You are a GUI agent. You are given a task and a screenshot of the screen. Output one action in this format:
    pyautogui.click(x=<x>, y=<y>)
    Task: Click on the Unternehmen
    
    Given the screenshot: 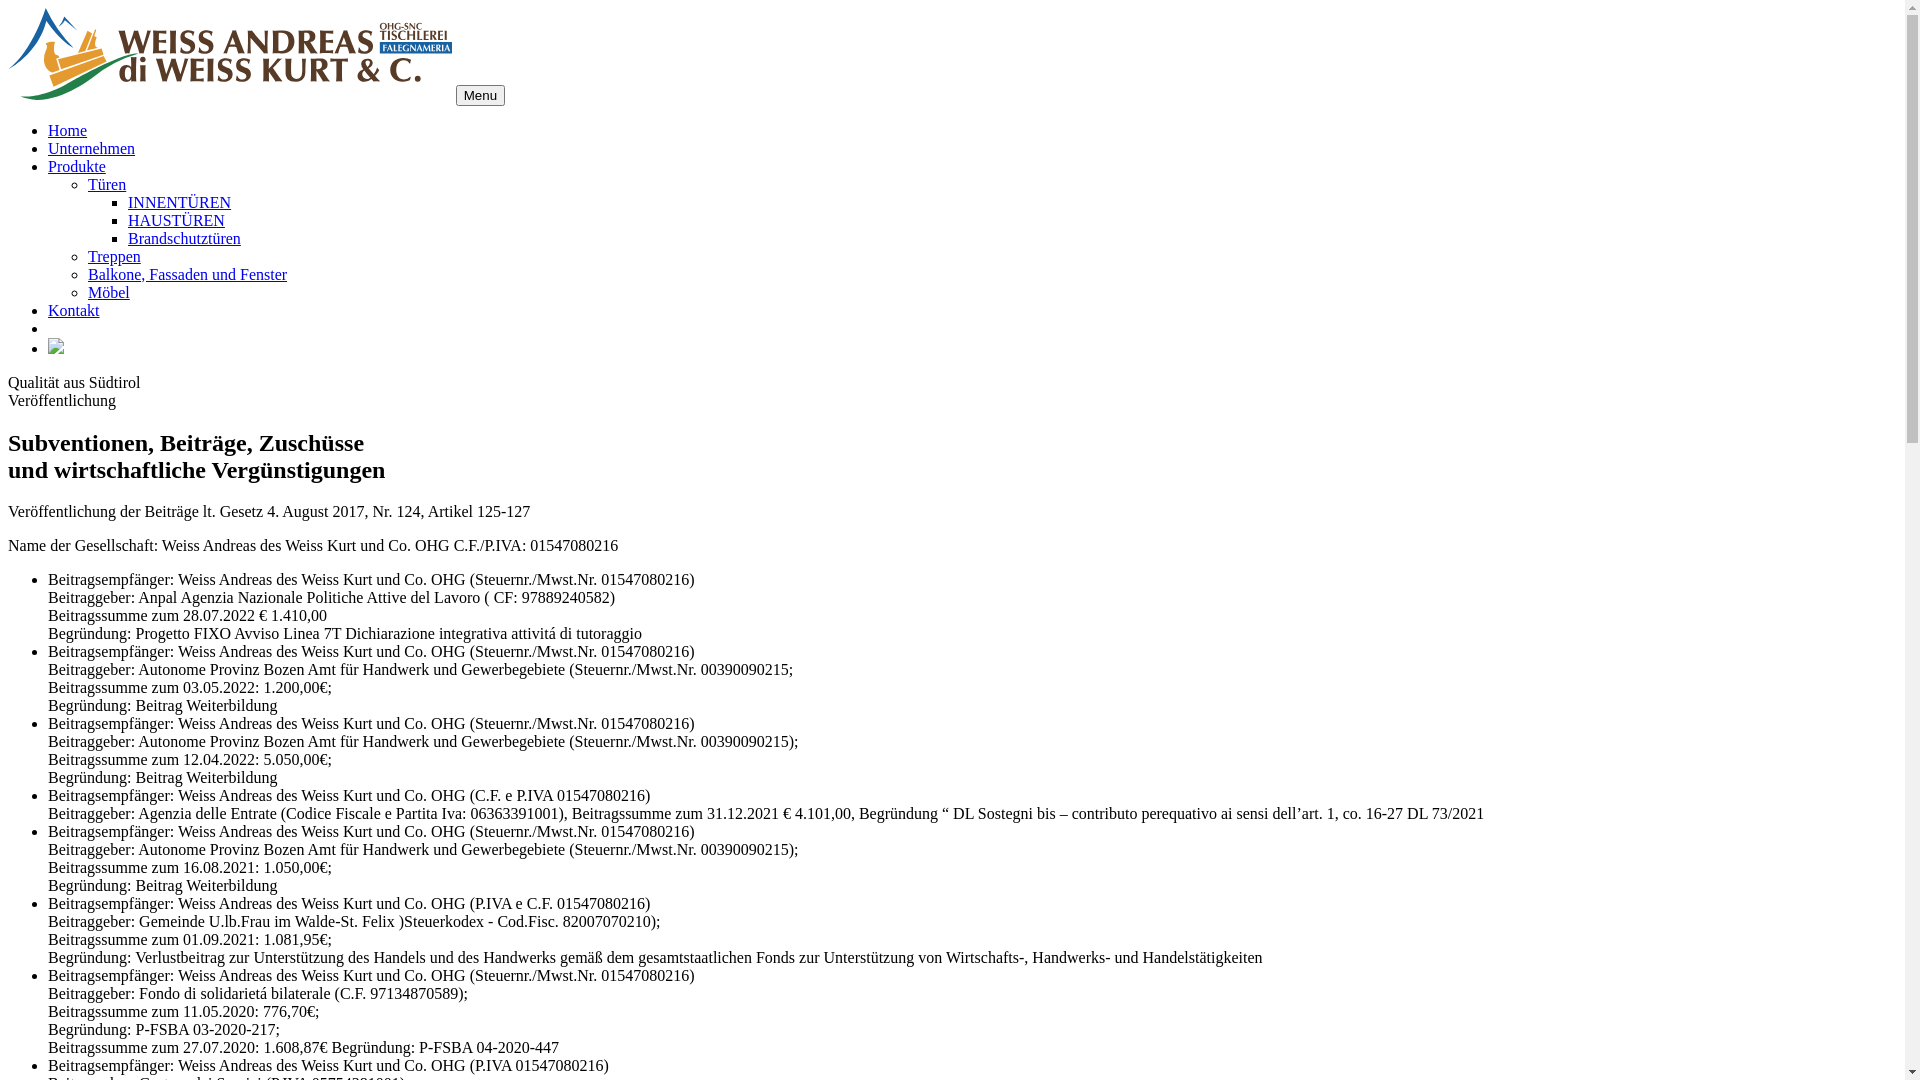 What is the action you would take?
    pyautogui.click(x=92, y=148)
    